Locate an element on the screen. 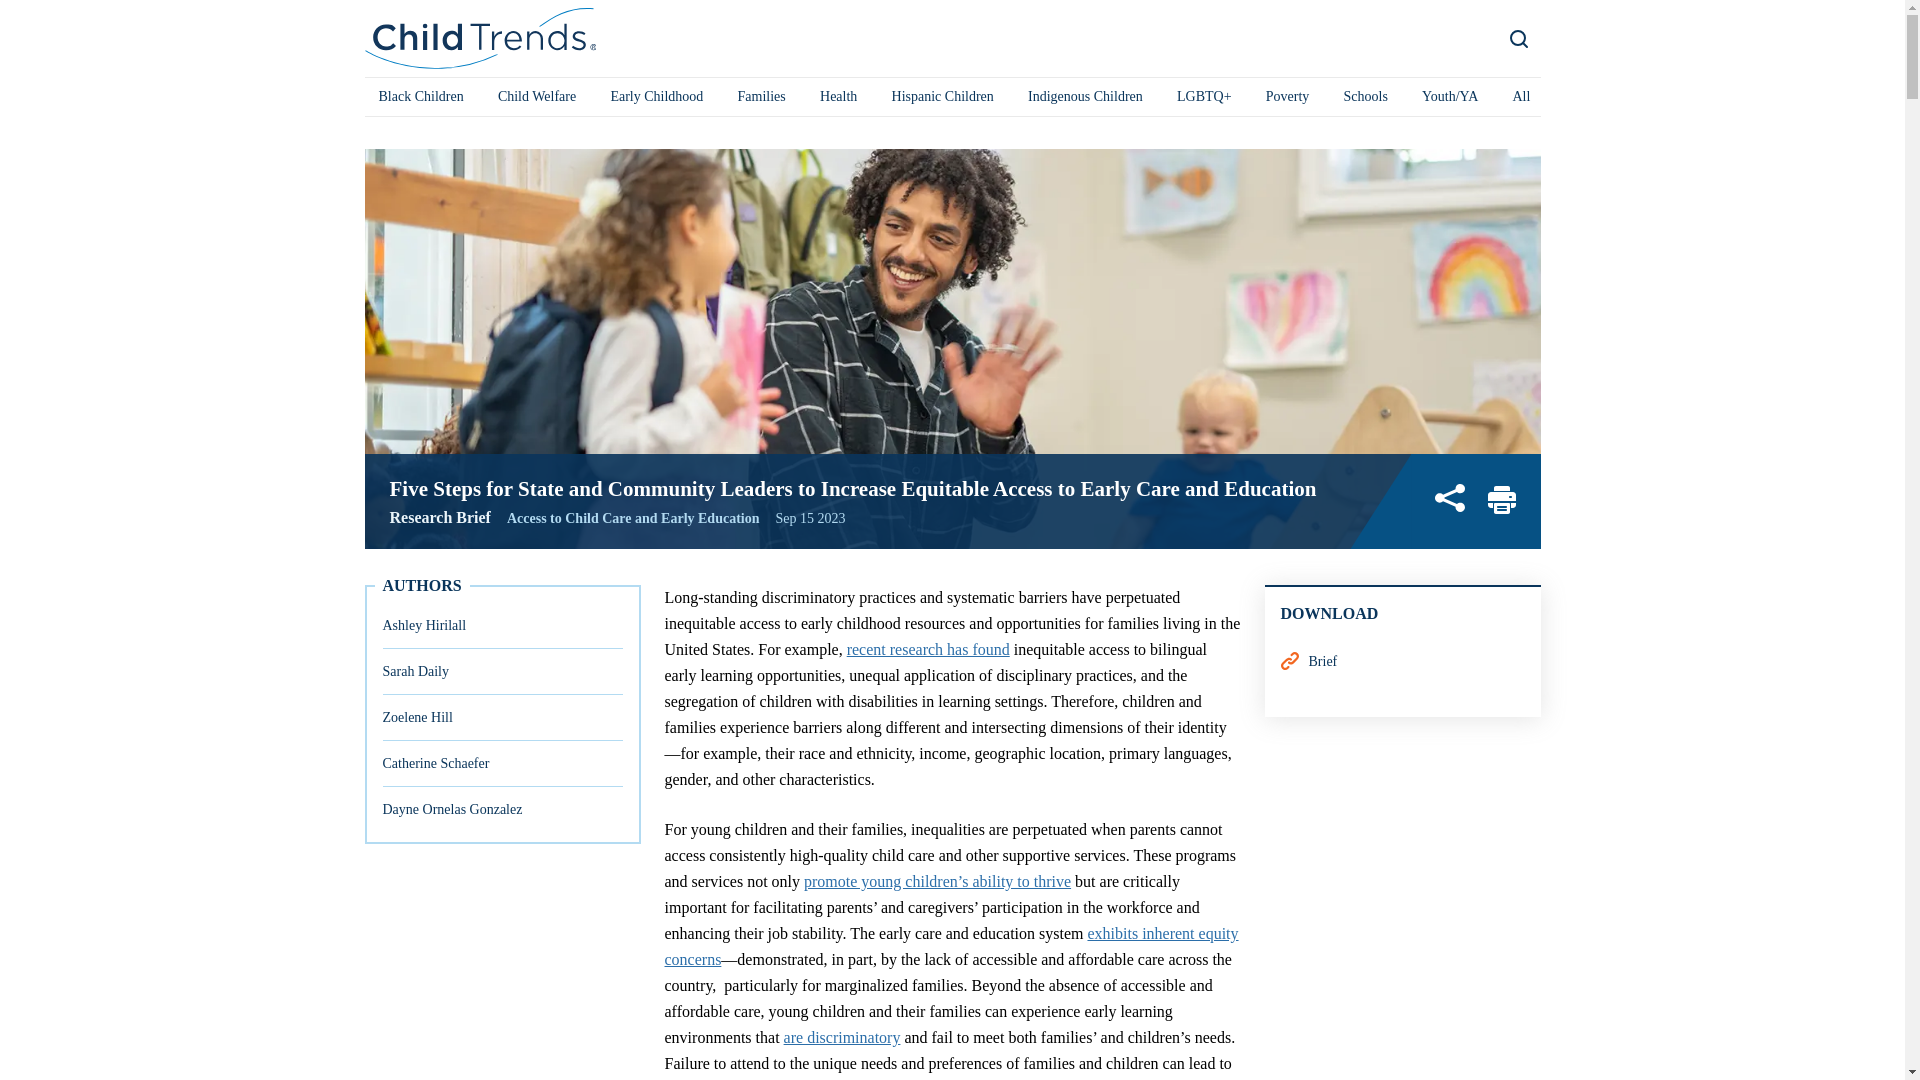  Access to Child Care and Early Education is located at coordinates (633, 518).